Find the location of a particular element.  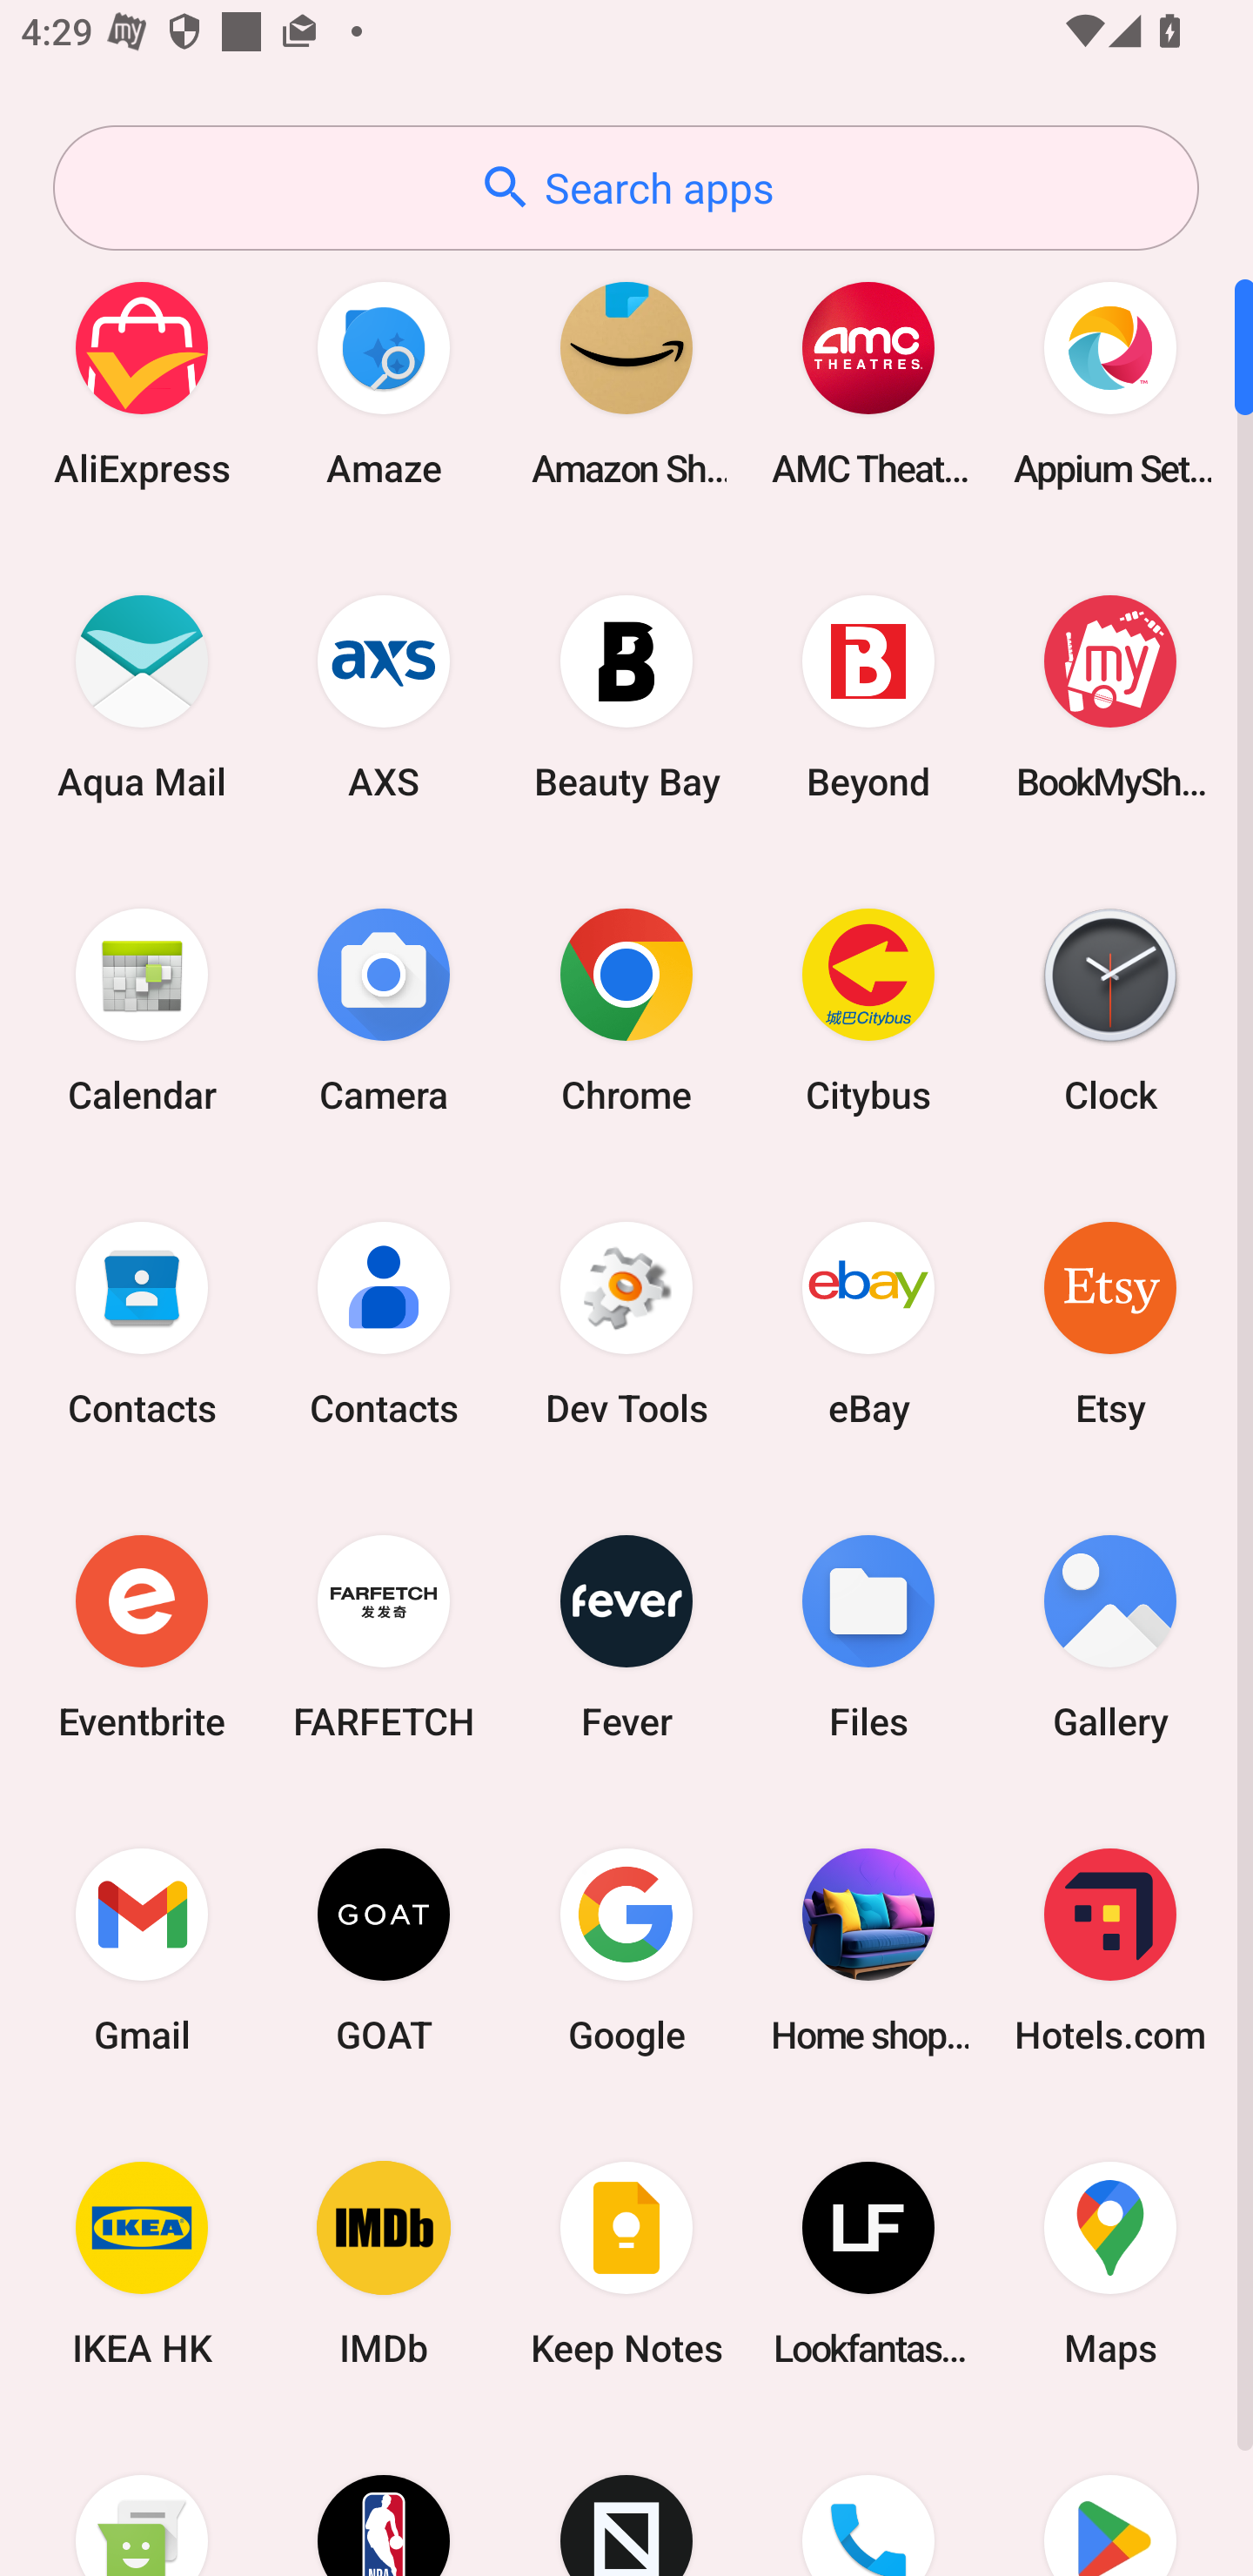

Files is located at coordinates (868, 1636).